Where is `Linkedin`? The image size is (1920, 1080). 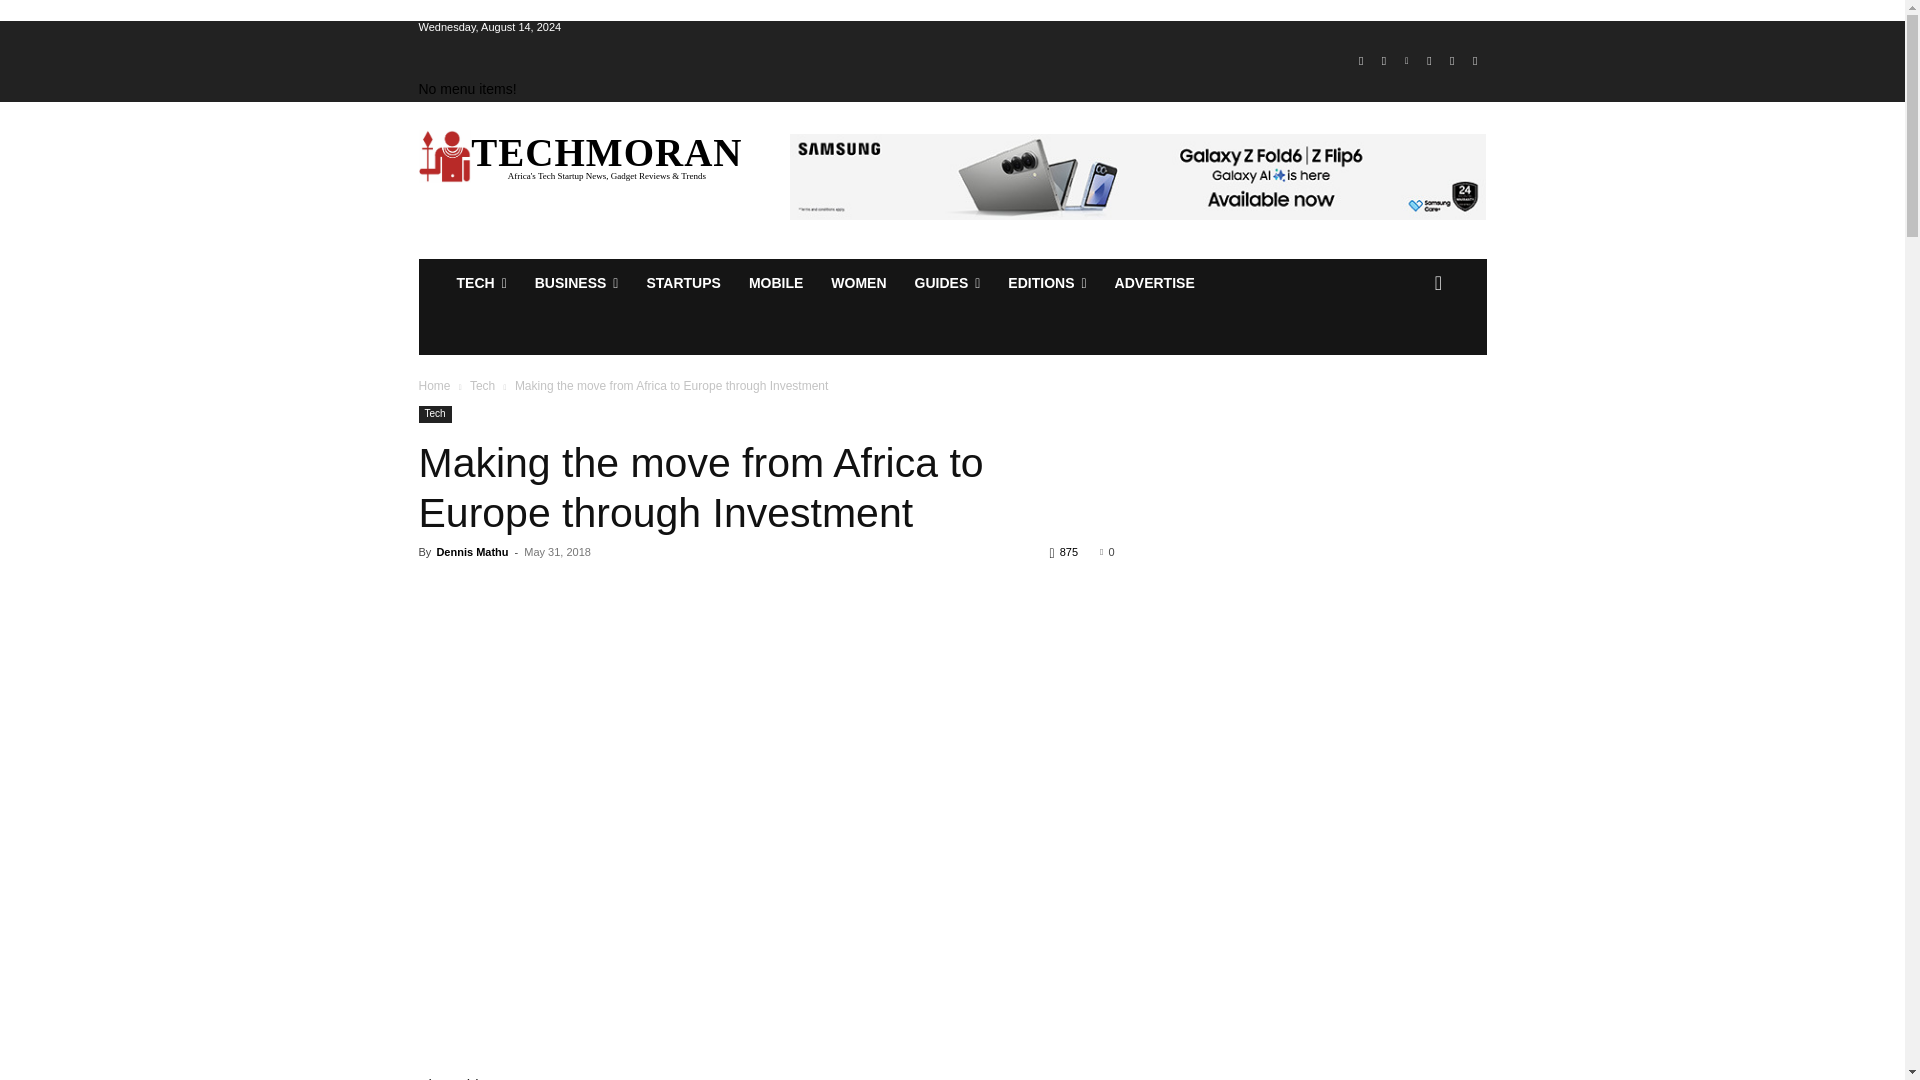
Linkedin is located at coordinates (1406, 61).